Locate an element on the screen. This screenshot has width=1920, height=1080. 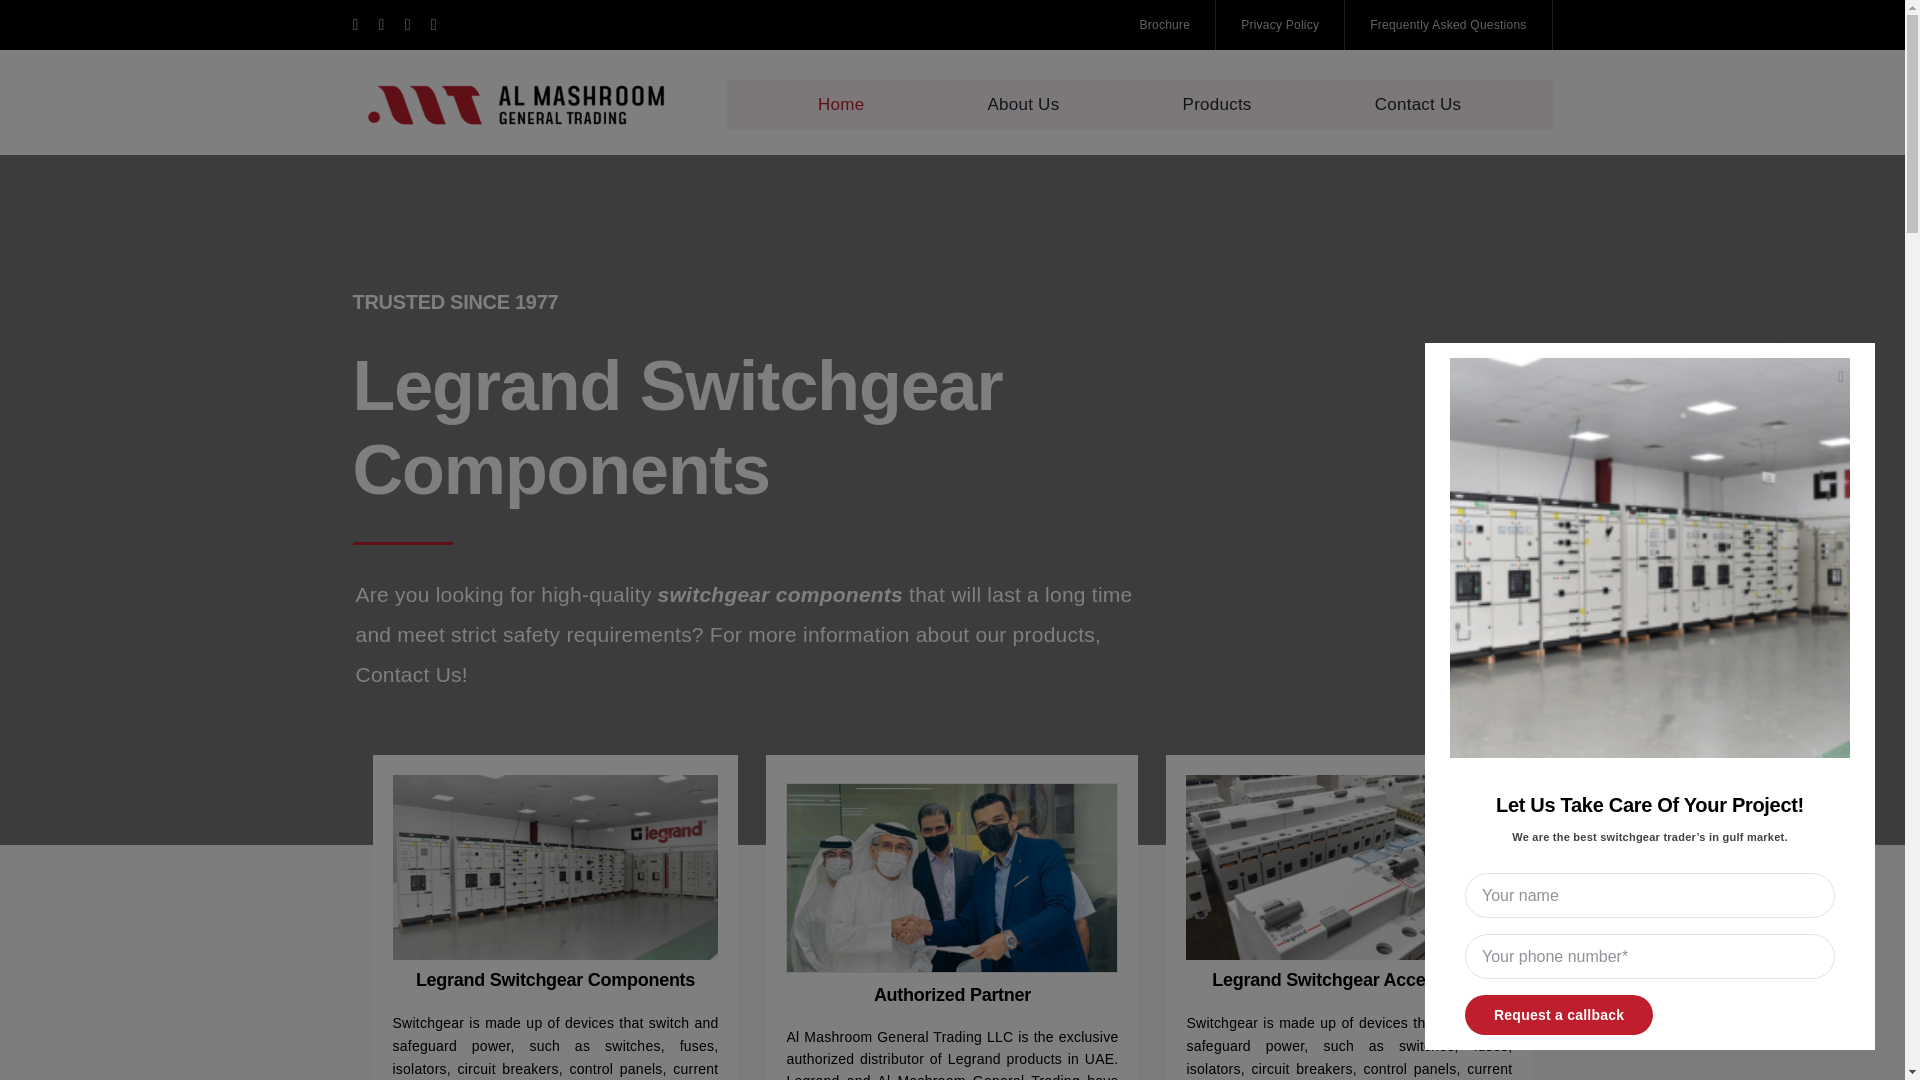
Home is located at coordinates (840, 104).